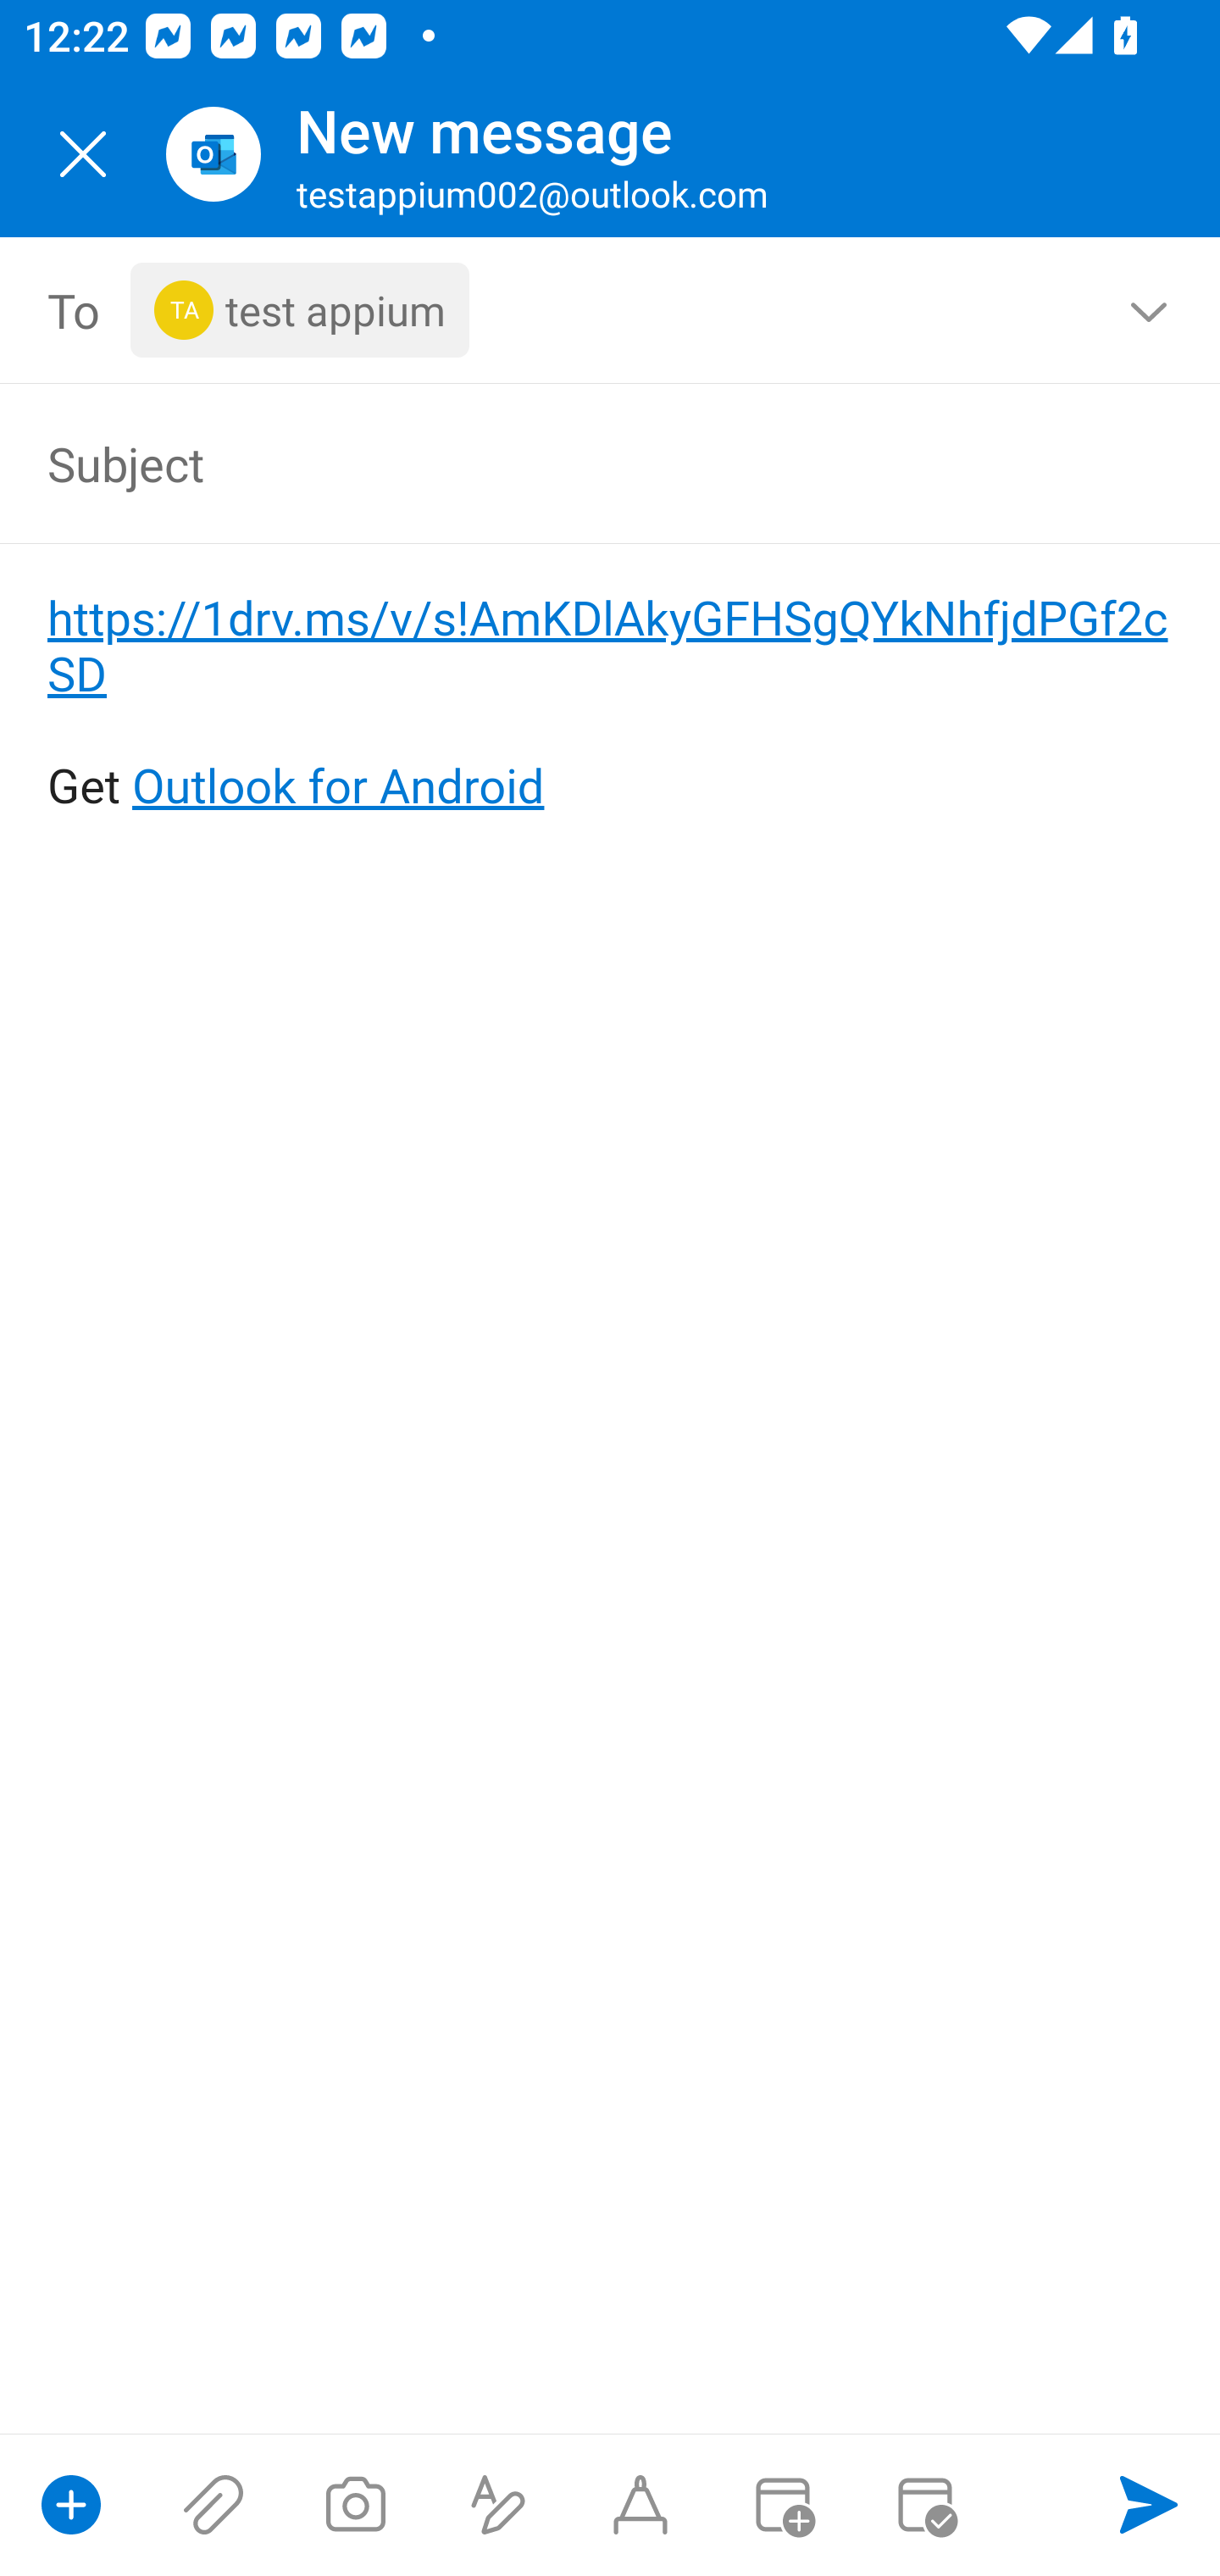 The image size is (1220, 2576). What do you see at coordinates (782, 2505) in the screenshot?
I see `Convert to event` at bounding box center [782, 2505].